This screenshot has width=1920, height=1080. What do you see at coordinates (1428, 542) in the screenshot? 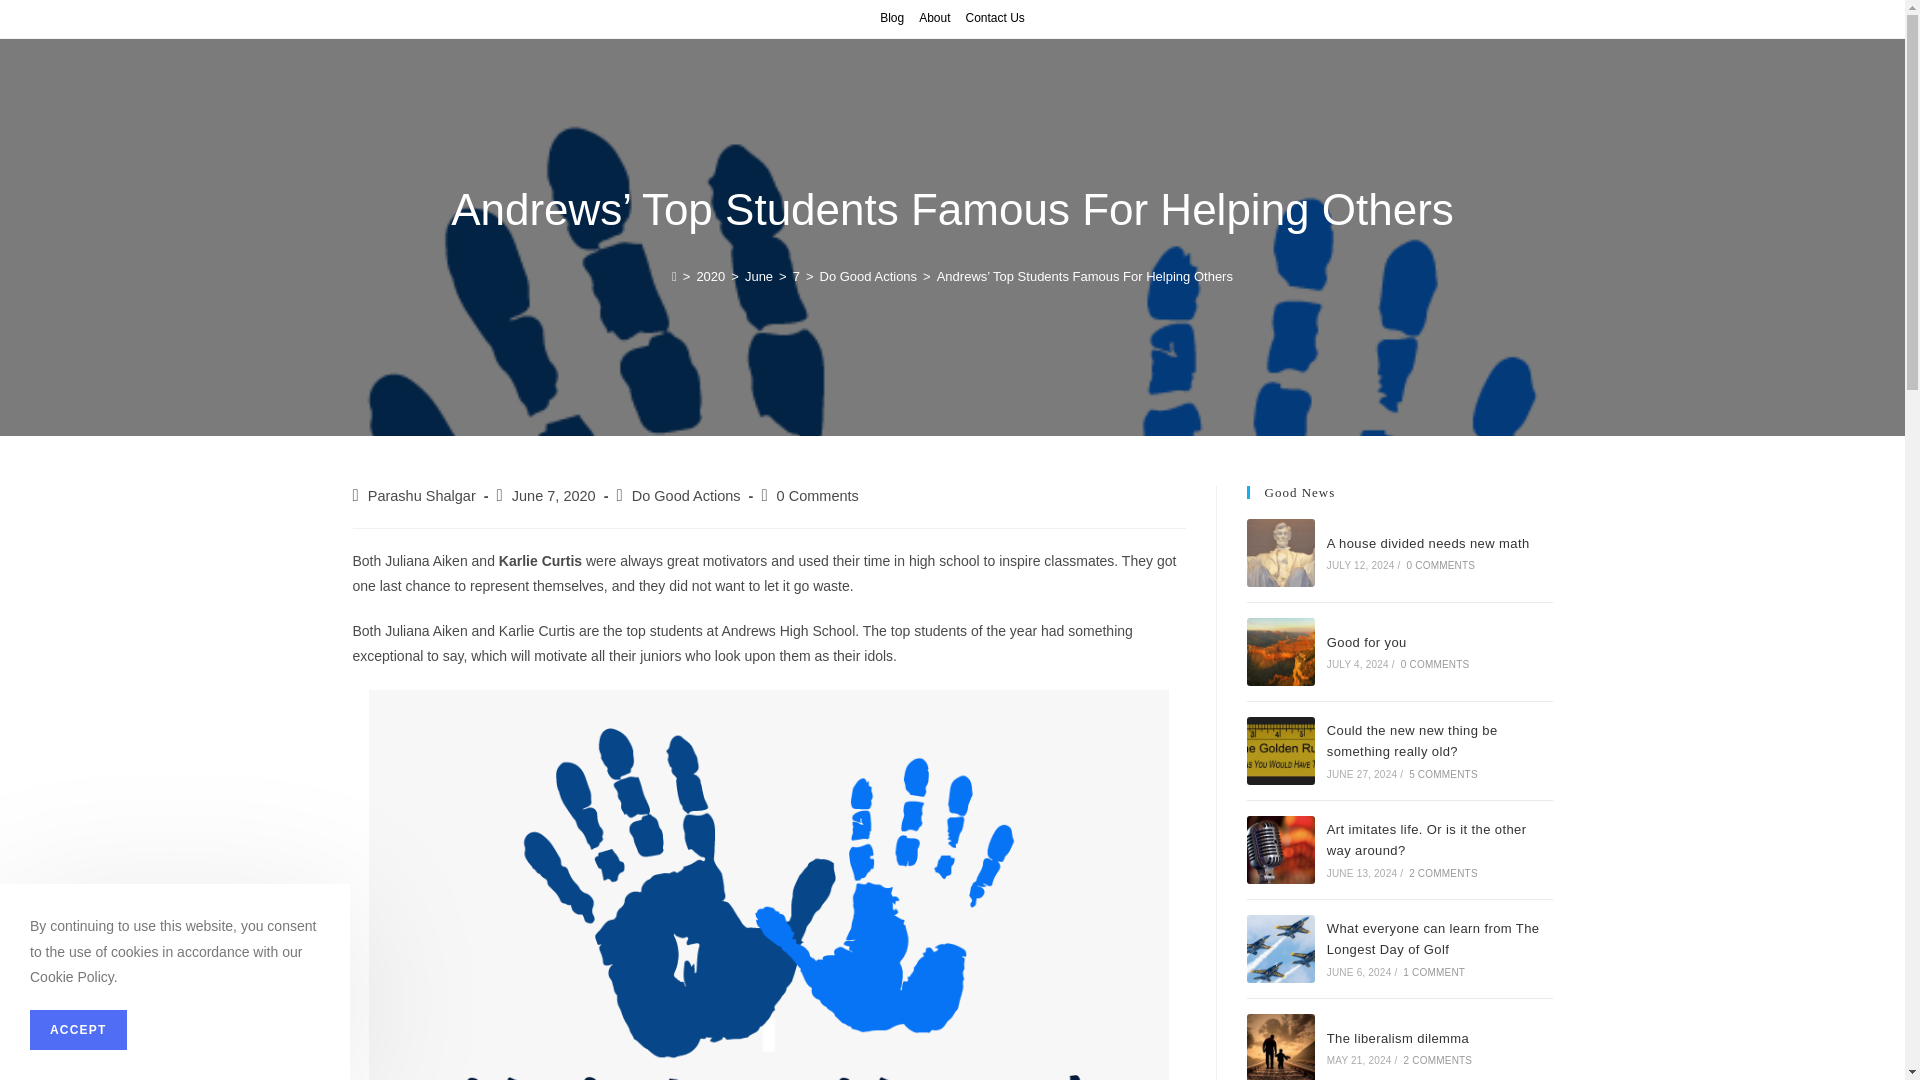
I see `A house divided needs new math` at bounding box center [1428, 542].